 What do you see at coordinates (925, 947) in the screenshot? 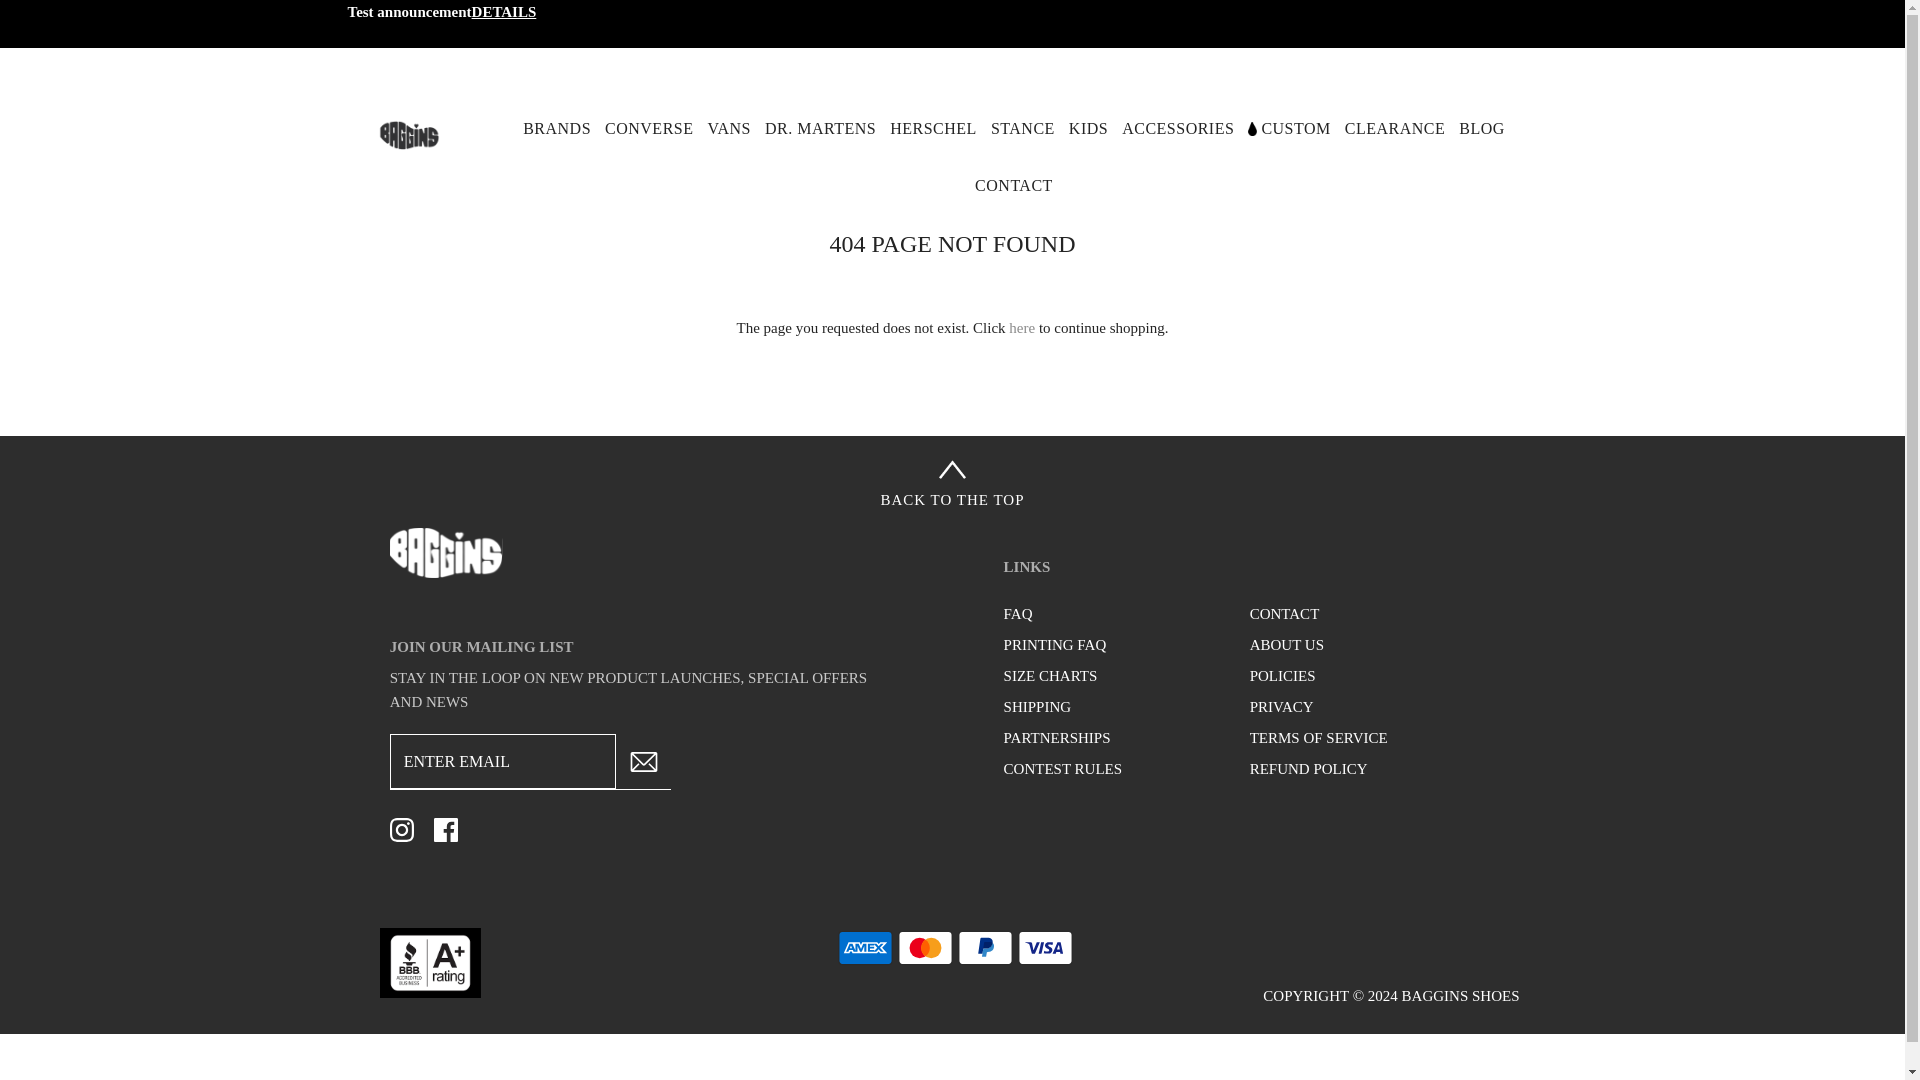
I see `Mastercard` at bounding box center [925, 947].